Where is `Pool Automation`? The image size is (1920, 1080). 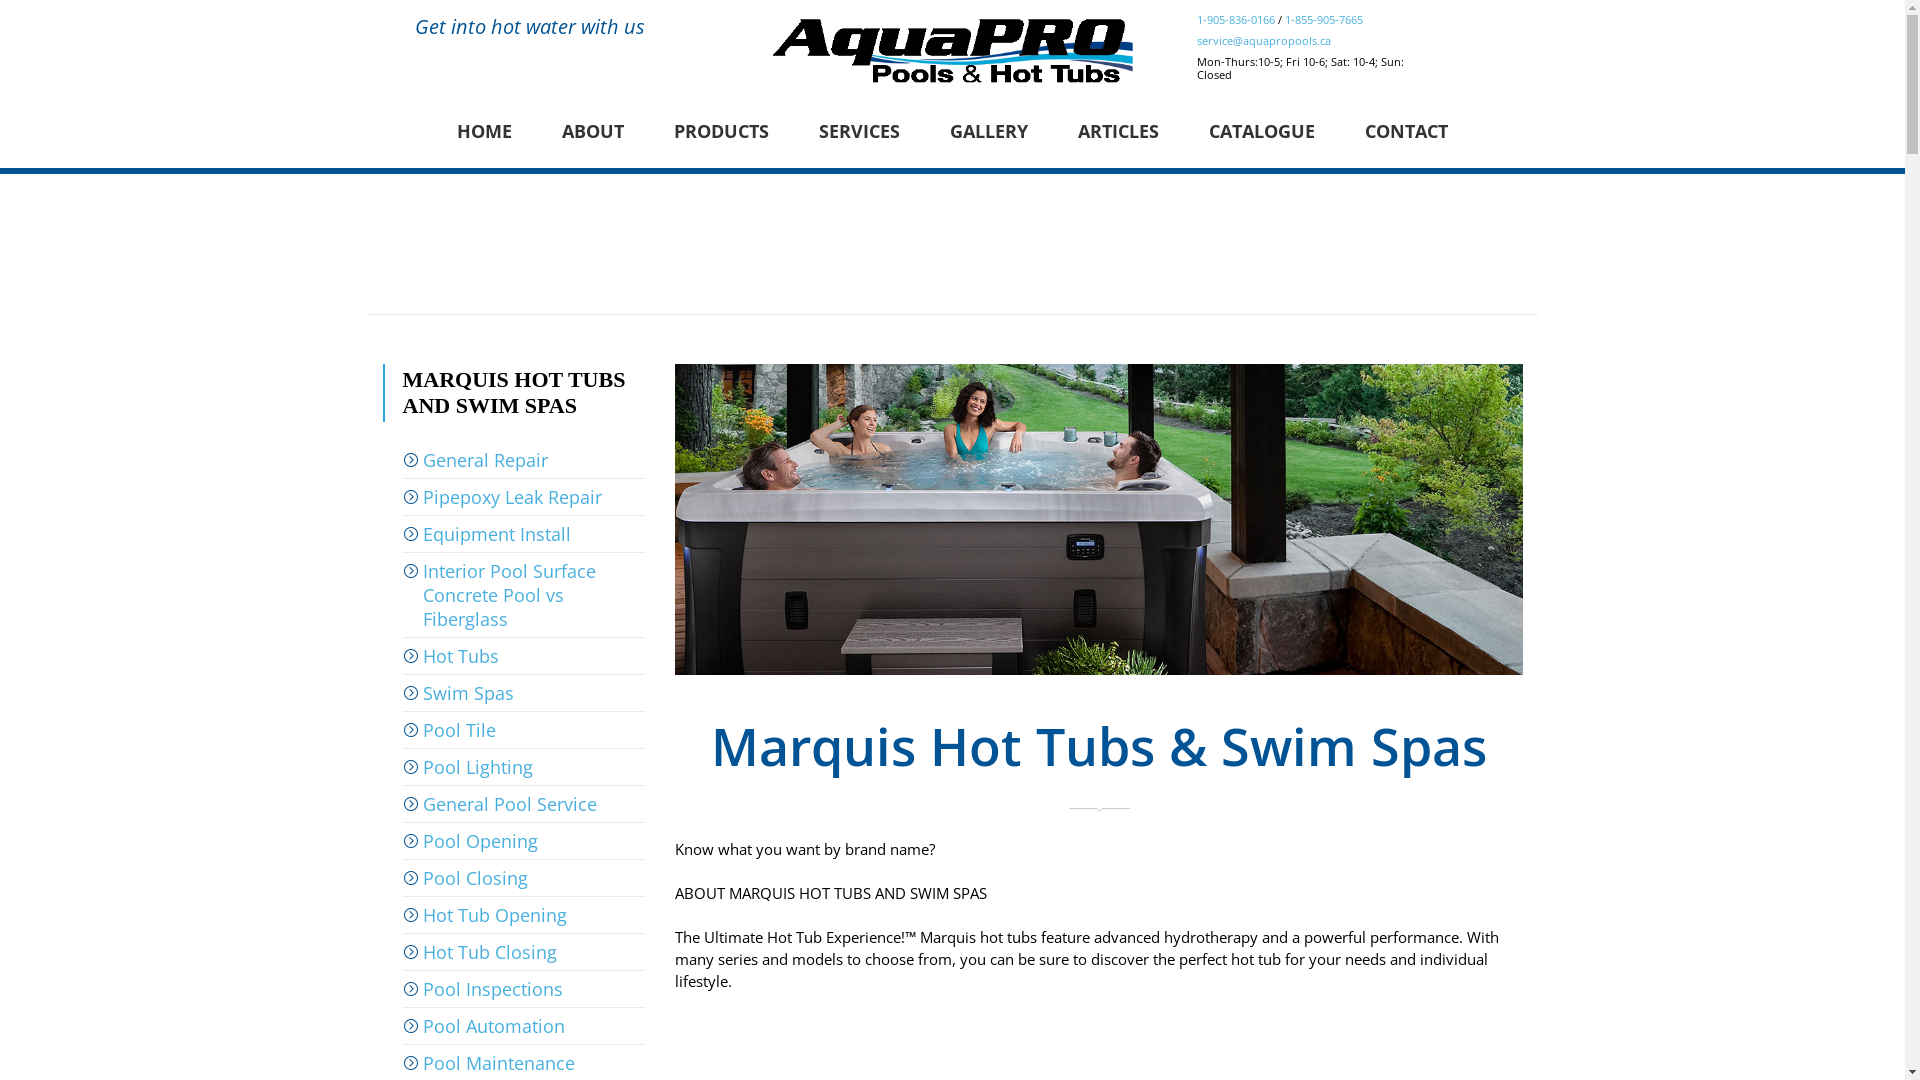
Pool Automation is located at coordinates (524, 1026).